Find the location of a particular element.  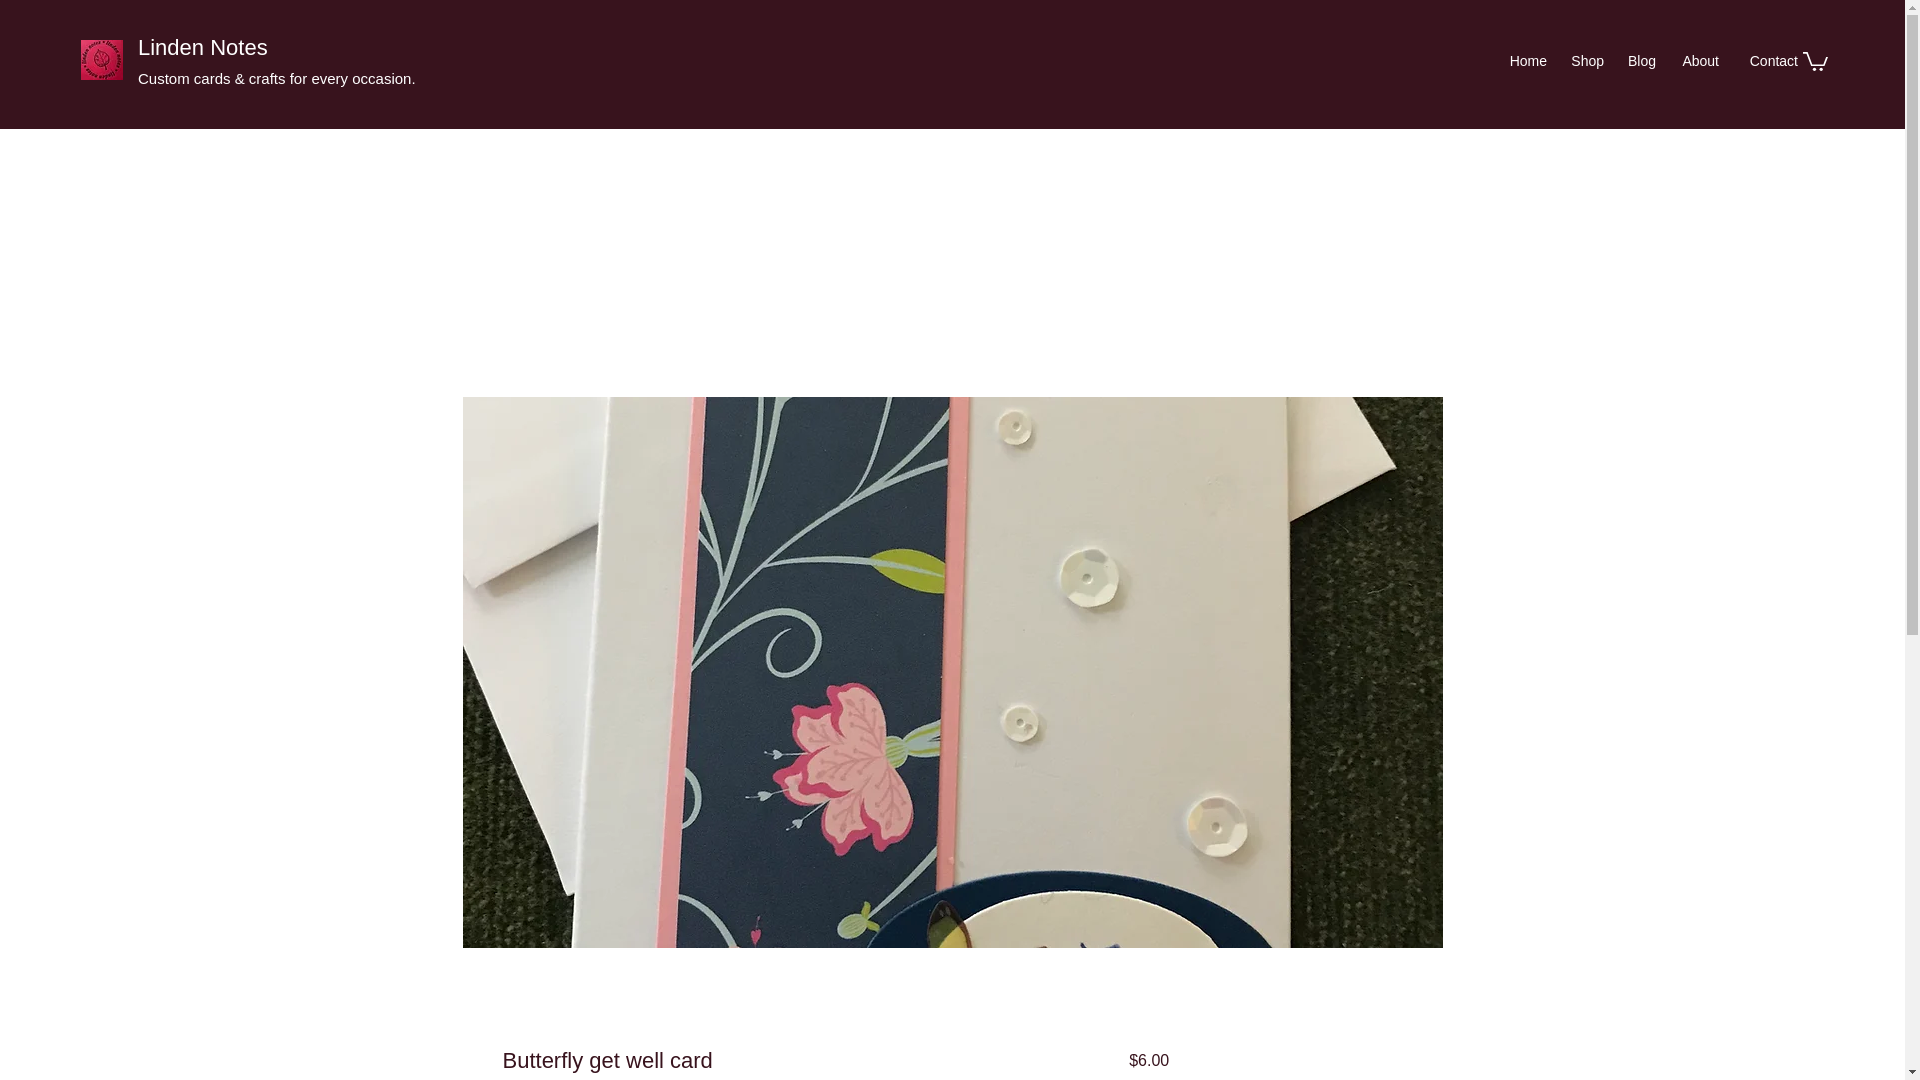

Home is located at coordinates (1525, 60).